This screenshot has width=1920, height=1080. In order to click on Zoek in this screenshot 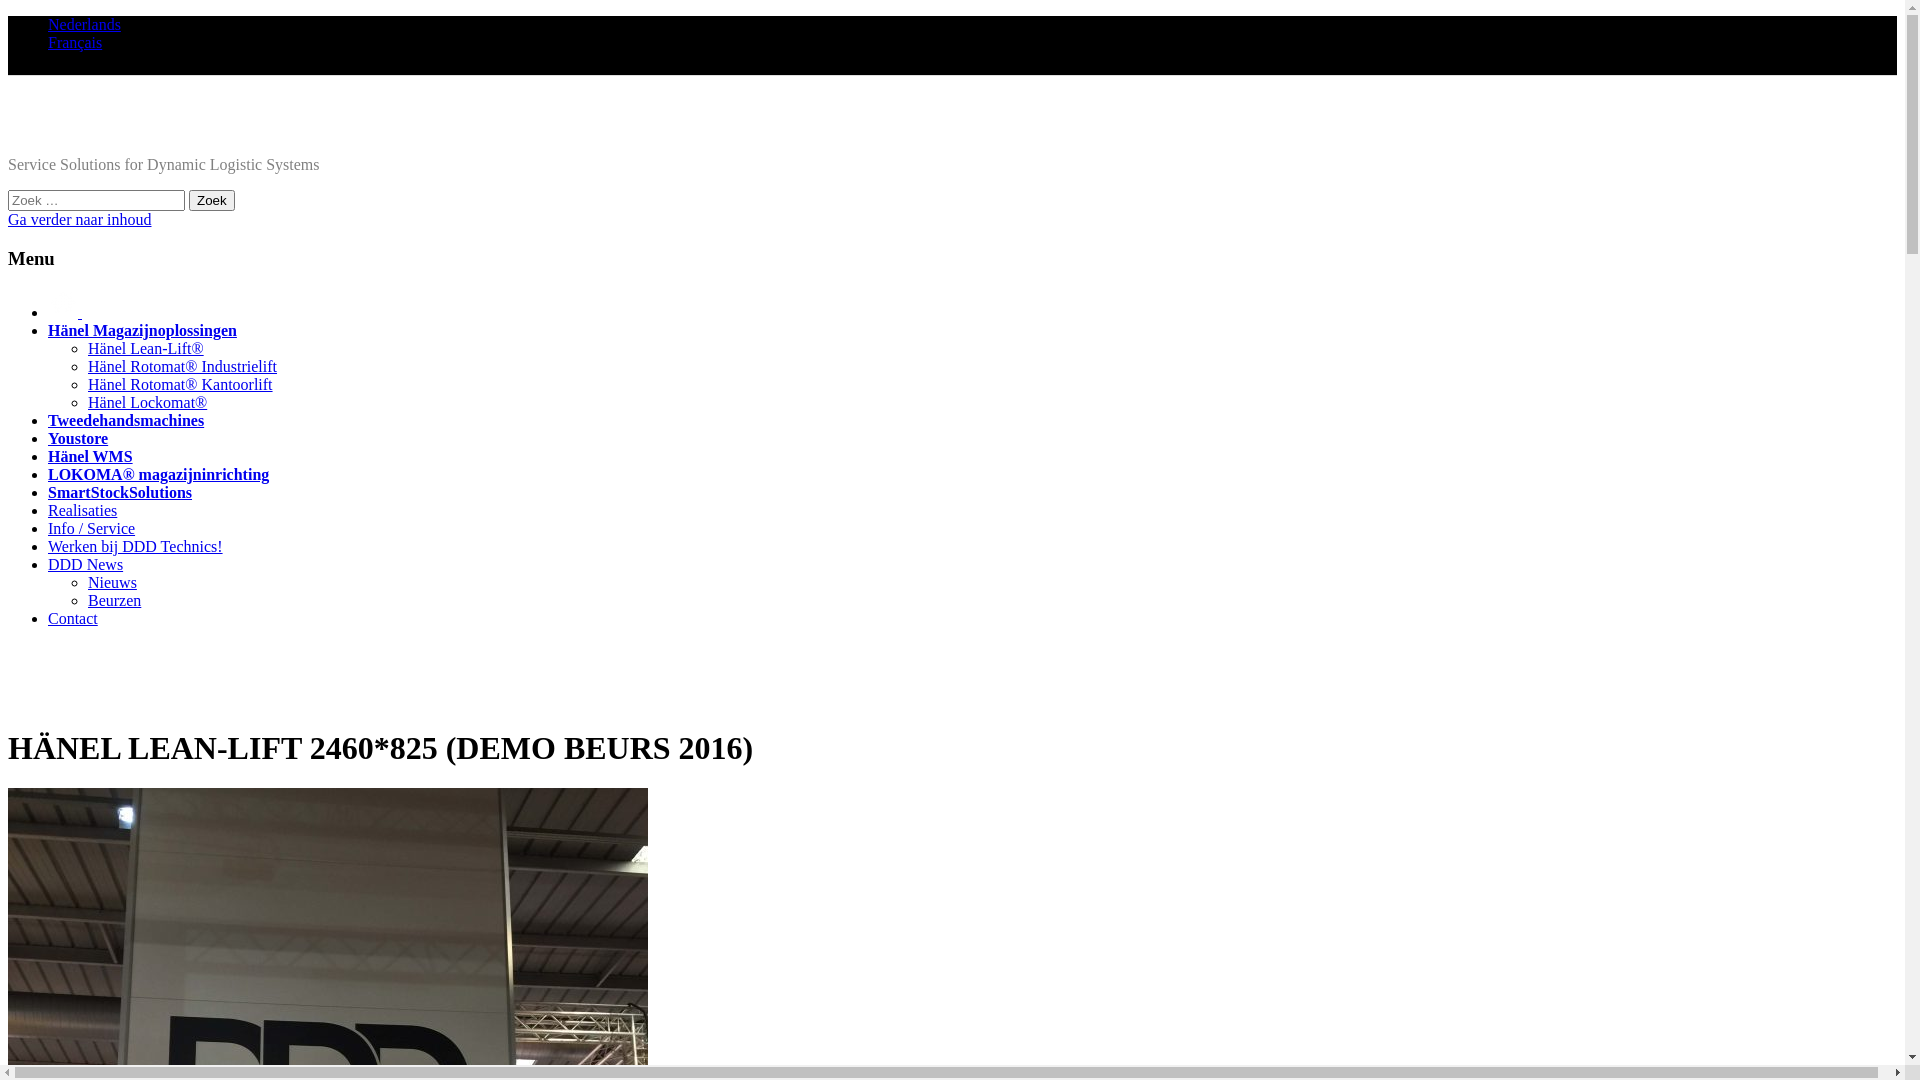, I will do `click(212, 200)`.